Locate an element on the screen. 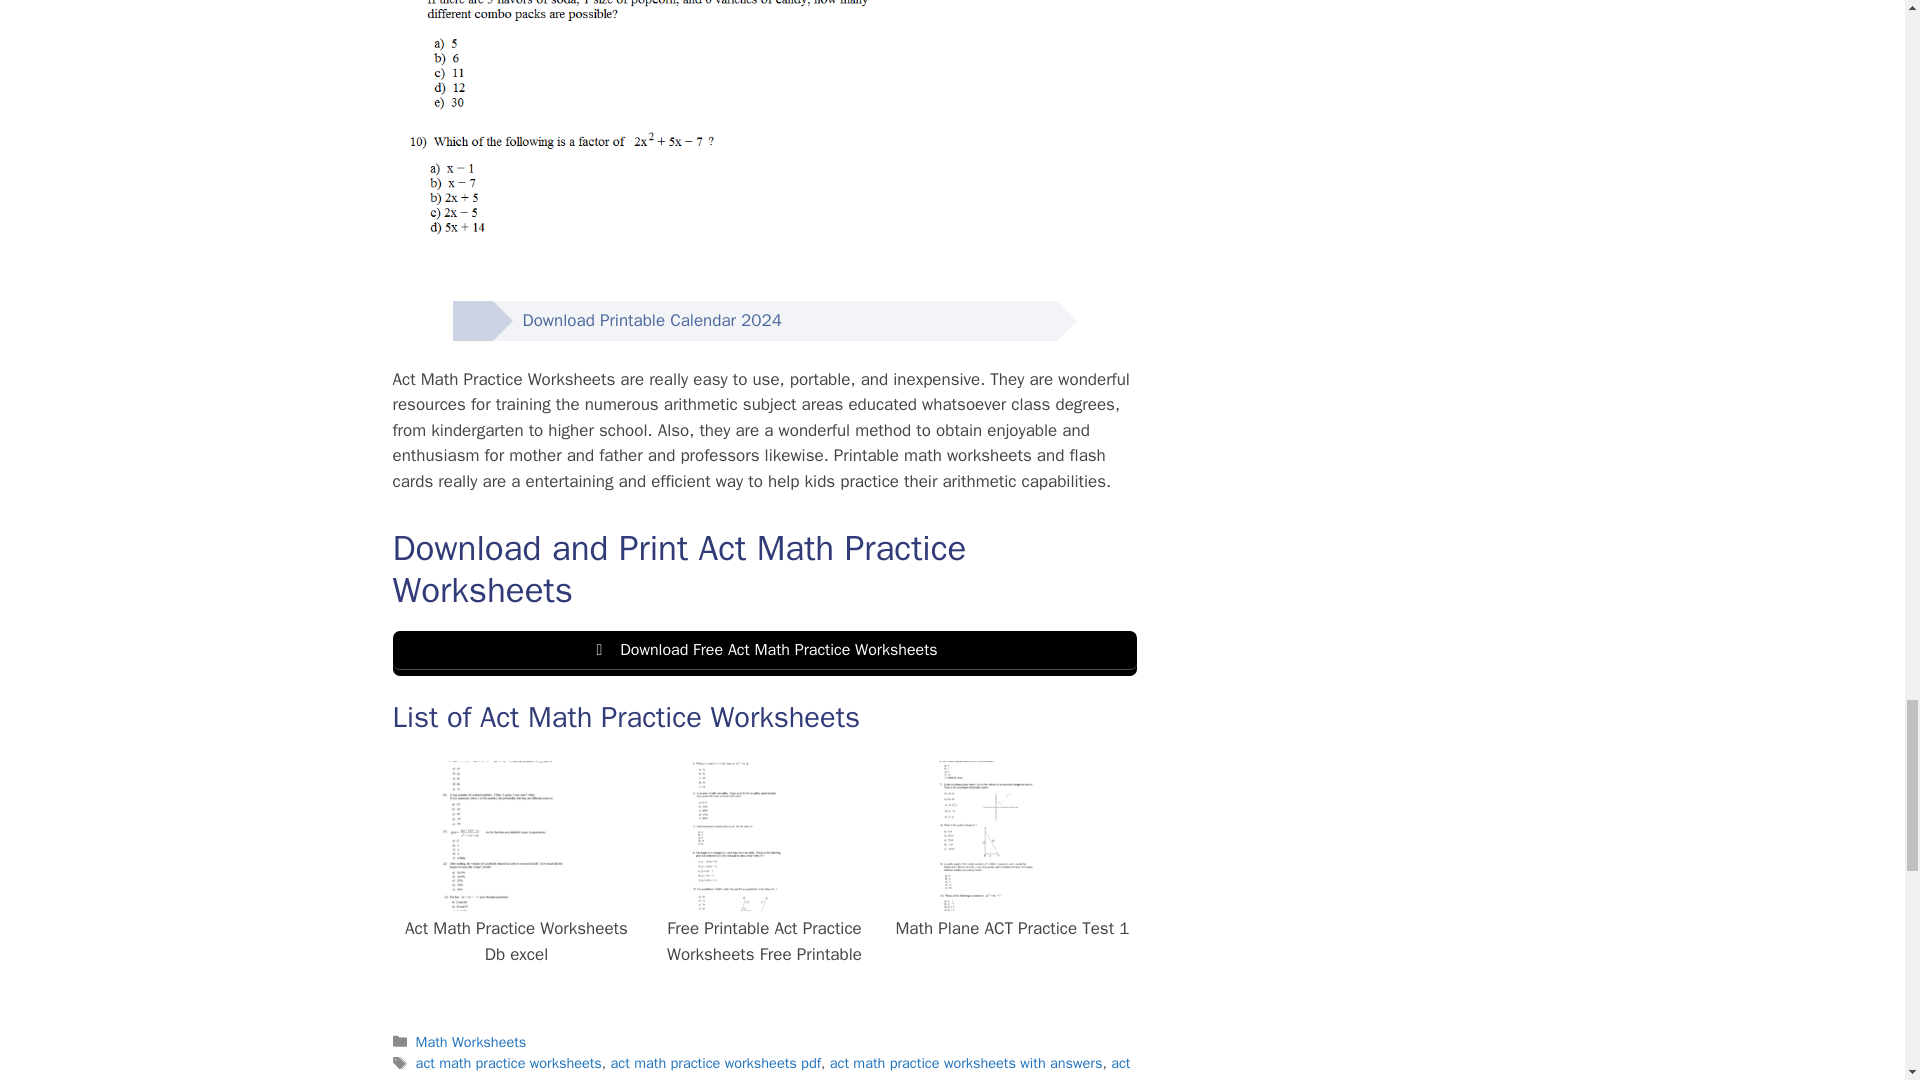 The width and height of the screenshot is (1920, 1080). act math practice worksheets is located at coordinates (509, 1063).